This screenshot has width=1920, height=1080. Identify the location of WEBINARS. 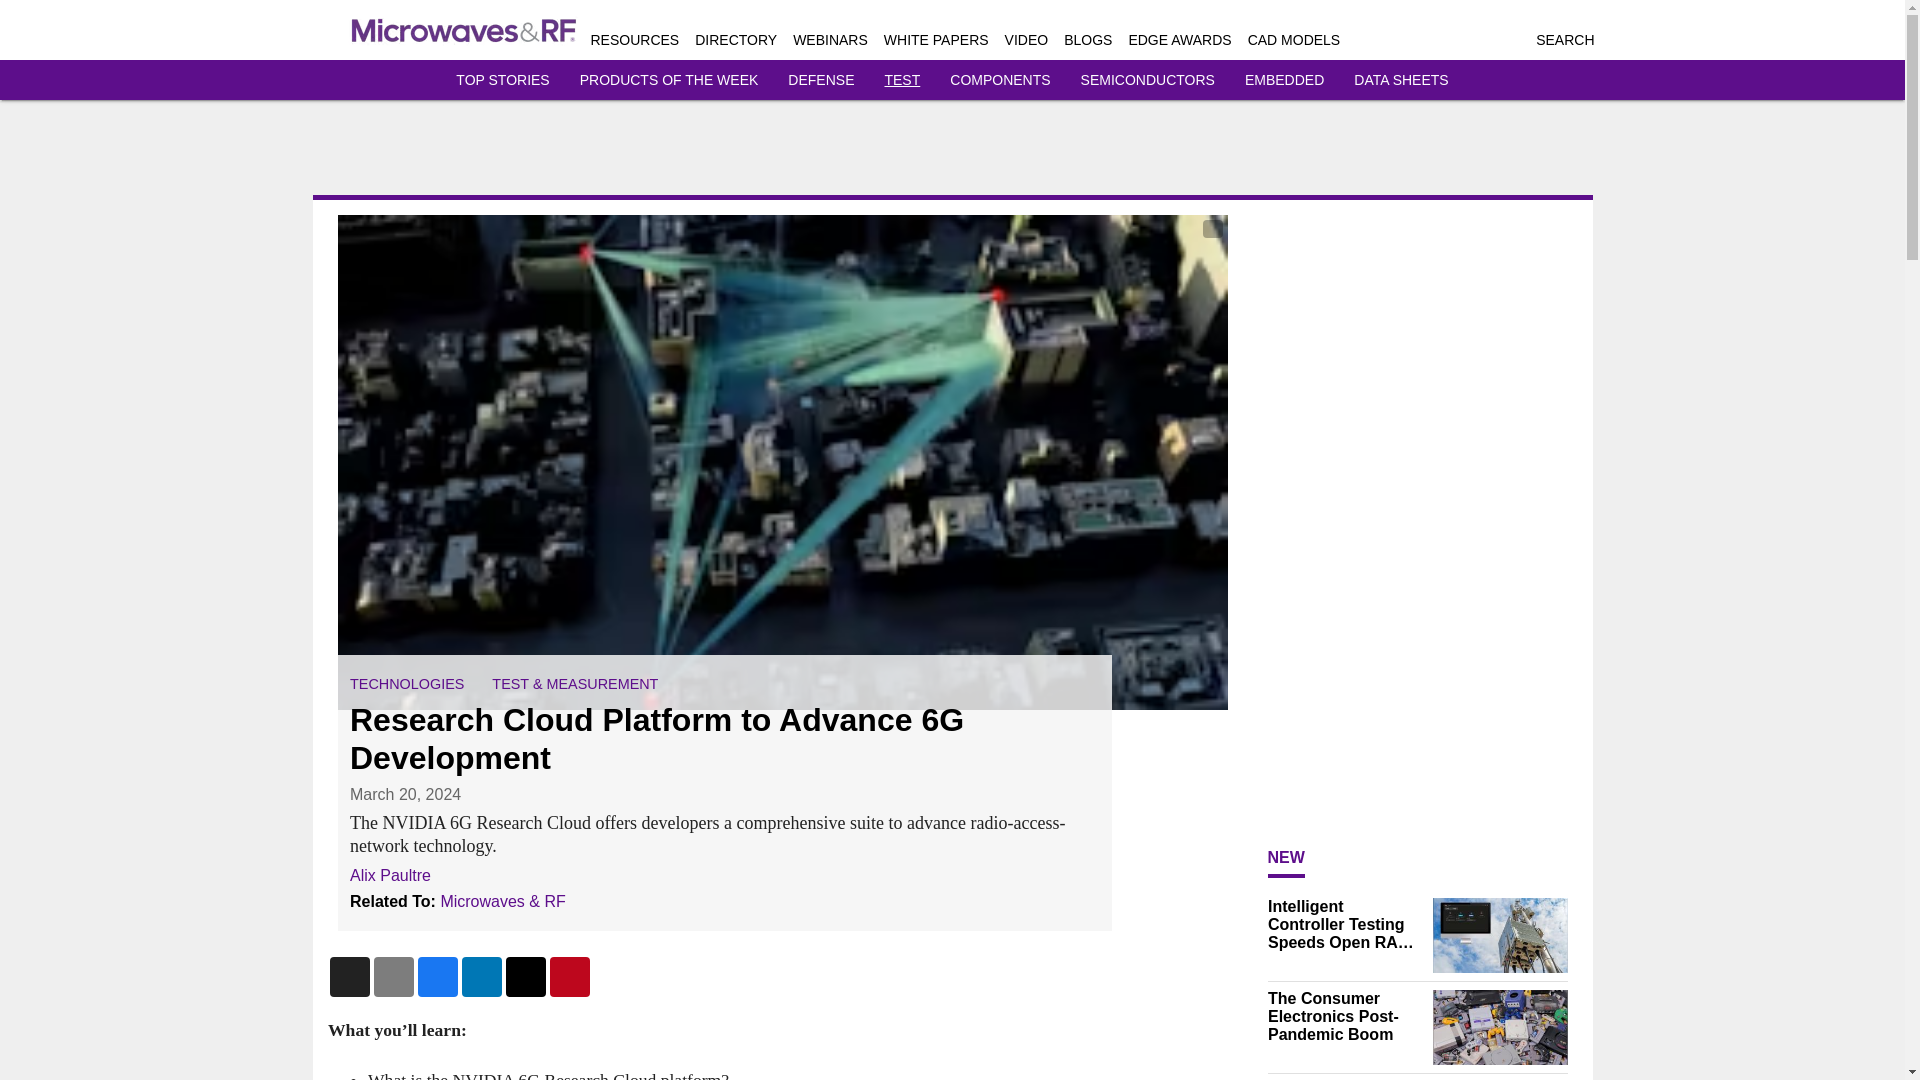
(830, 40).